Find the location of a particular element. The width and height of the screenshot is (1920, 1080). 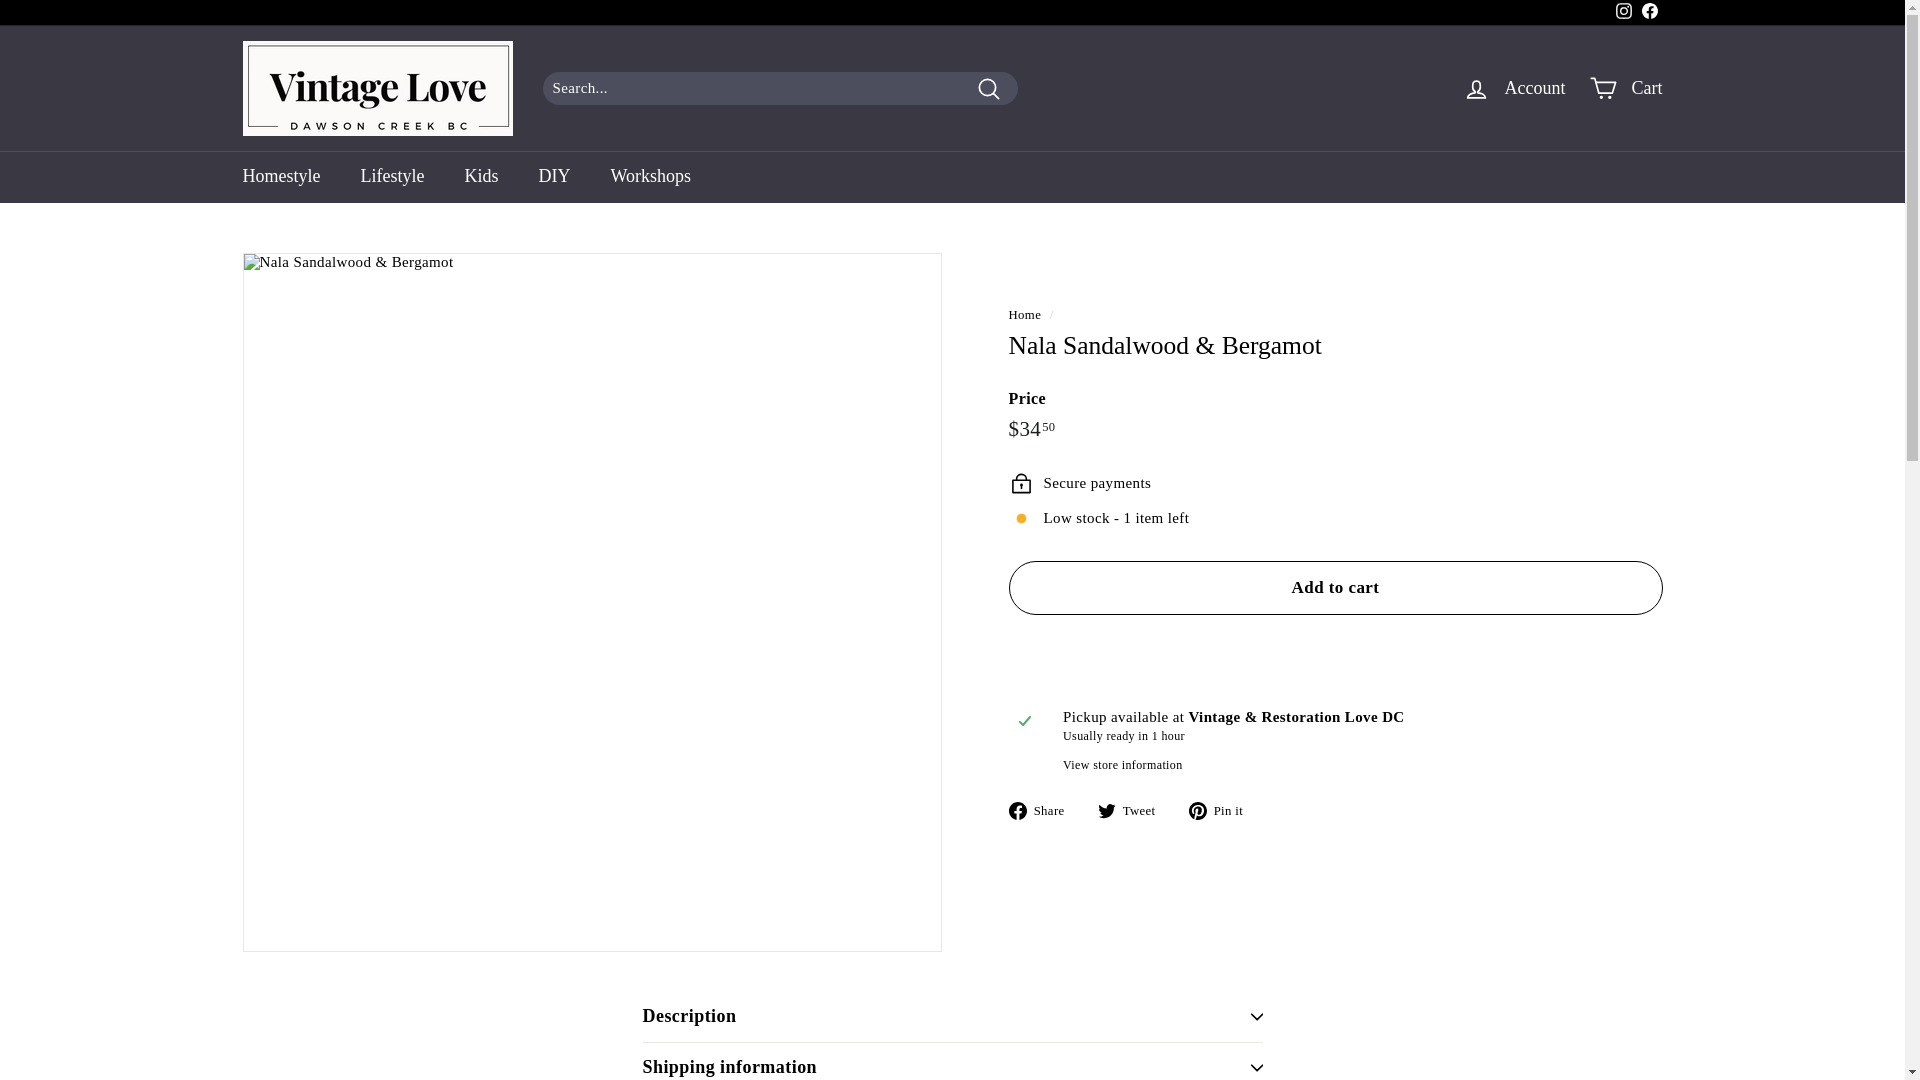

Tweet on Twitter is located at coordinates (1134, 811).